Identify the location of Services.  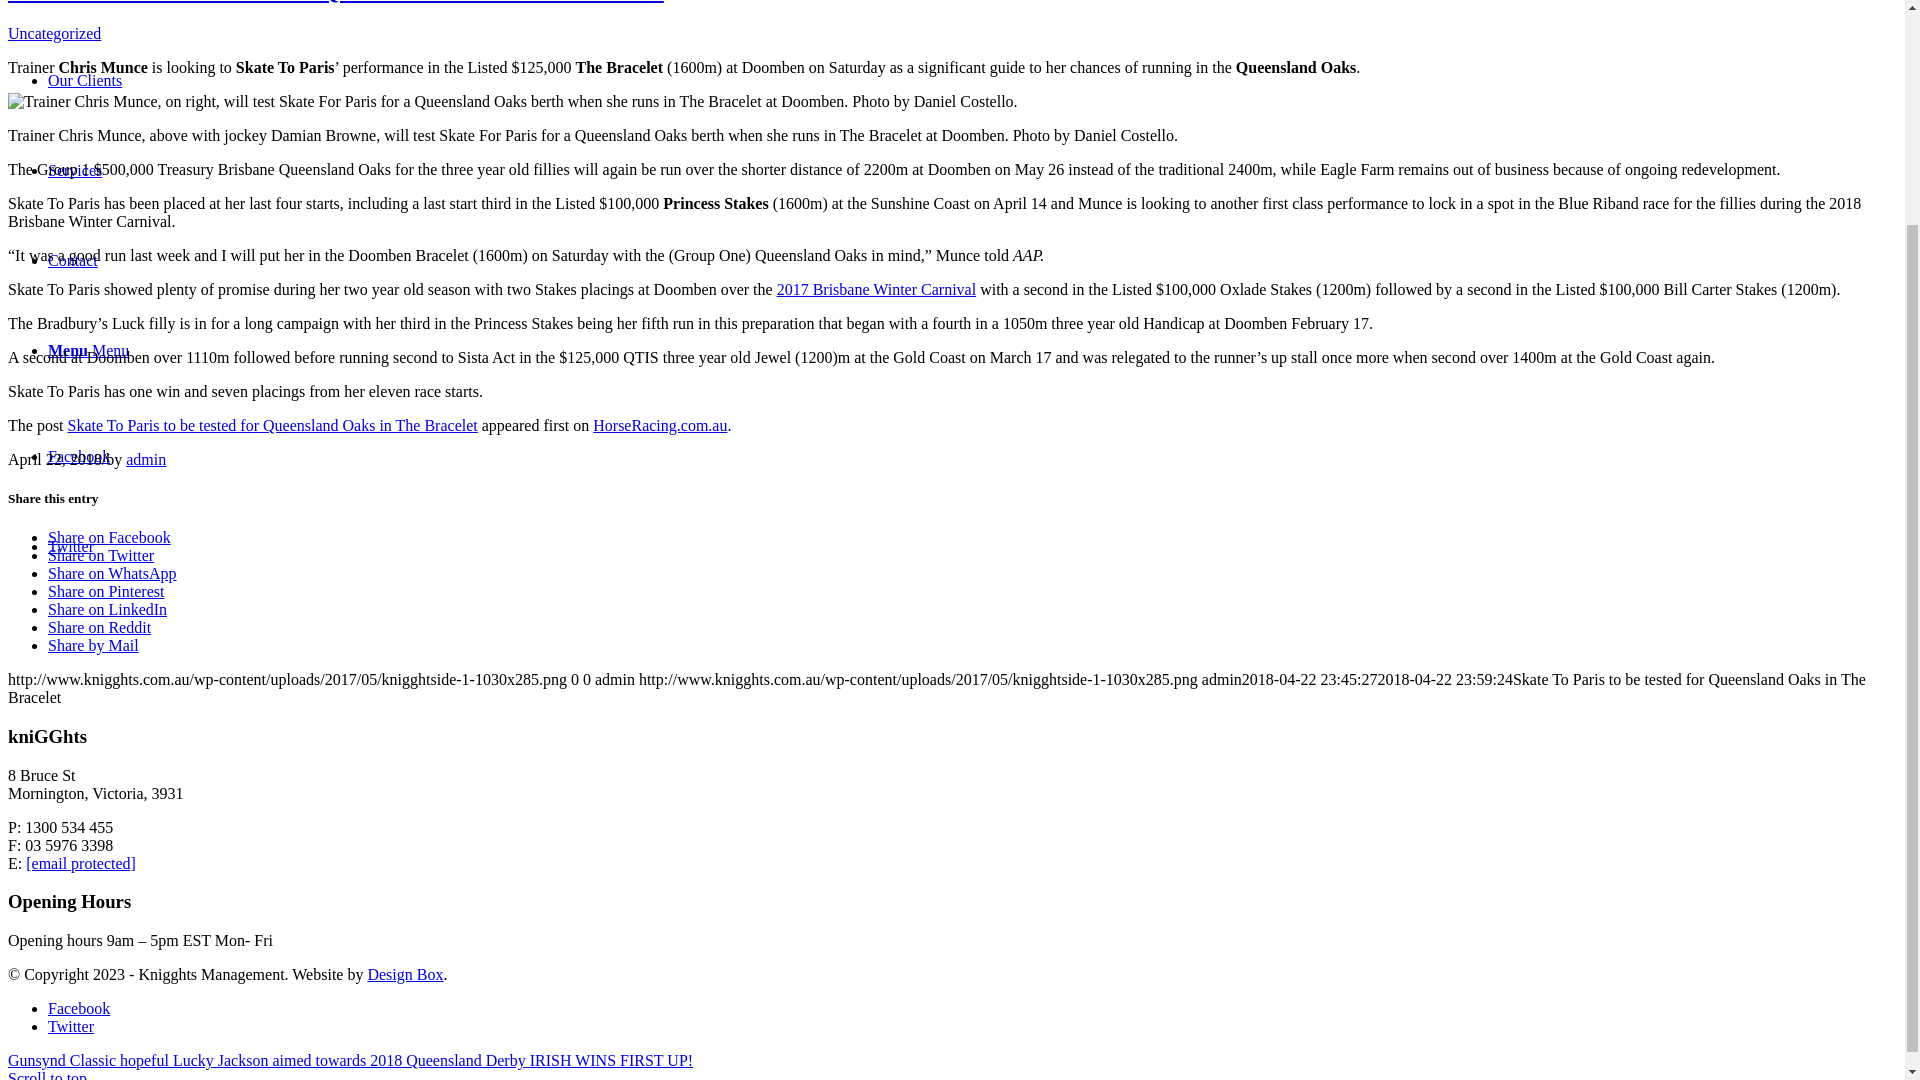
(74, 170).